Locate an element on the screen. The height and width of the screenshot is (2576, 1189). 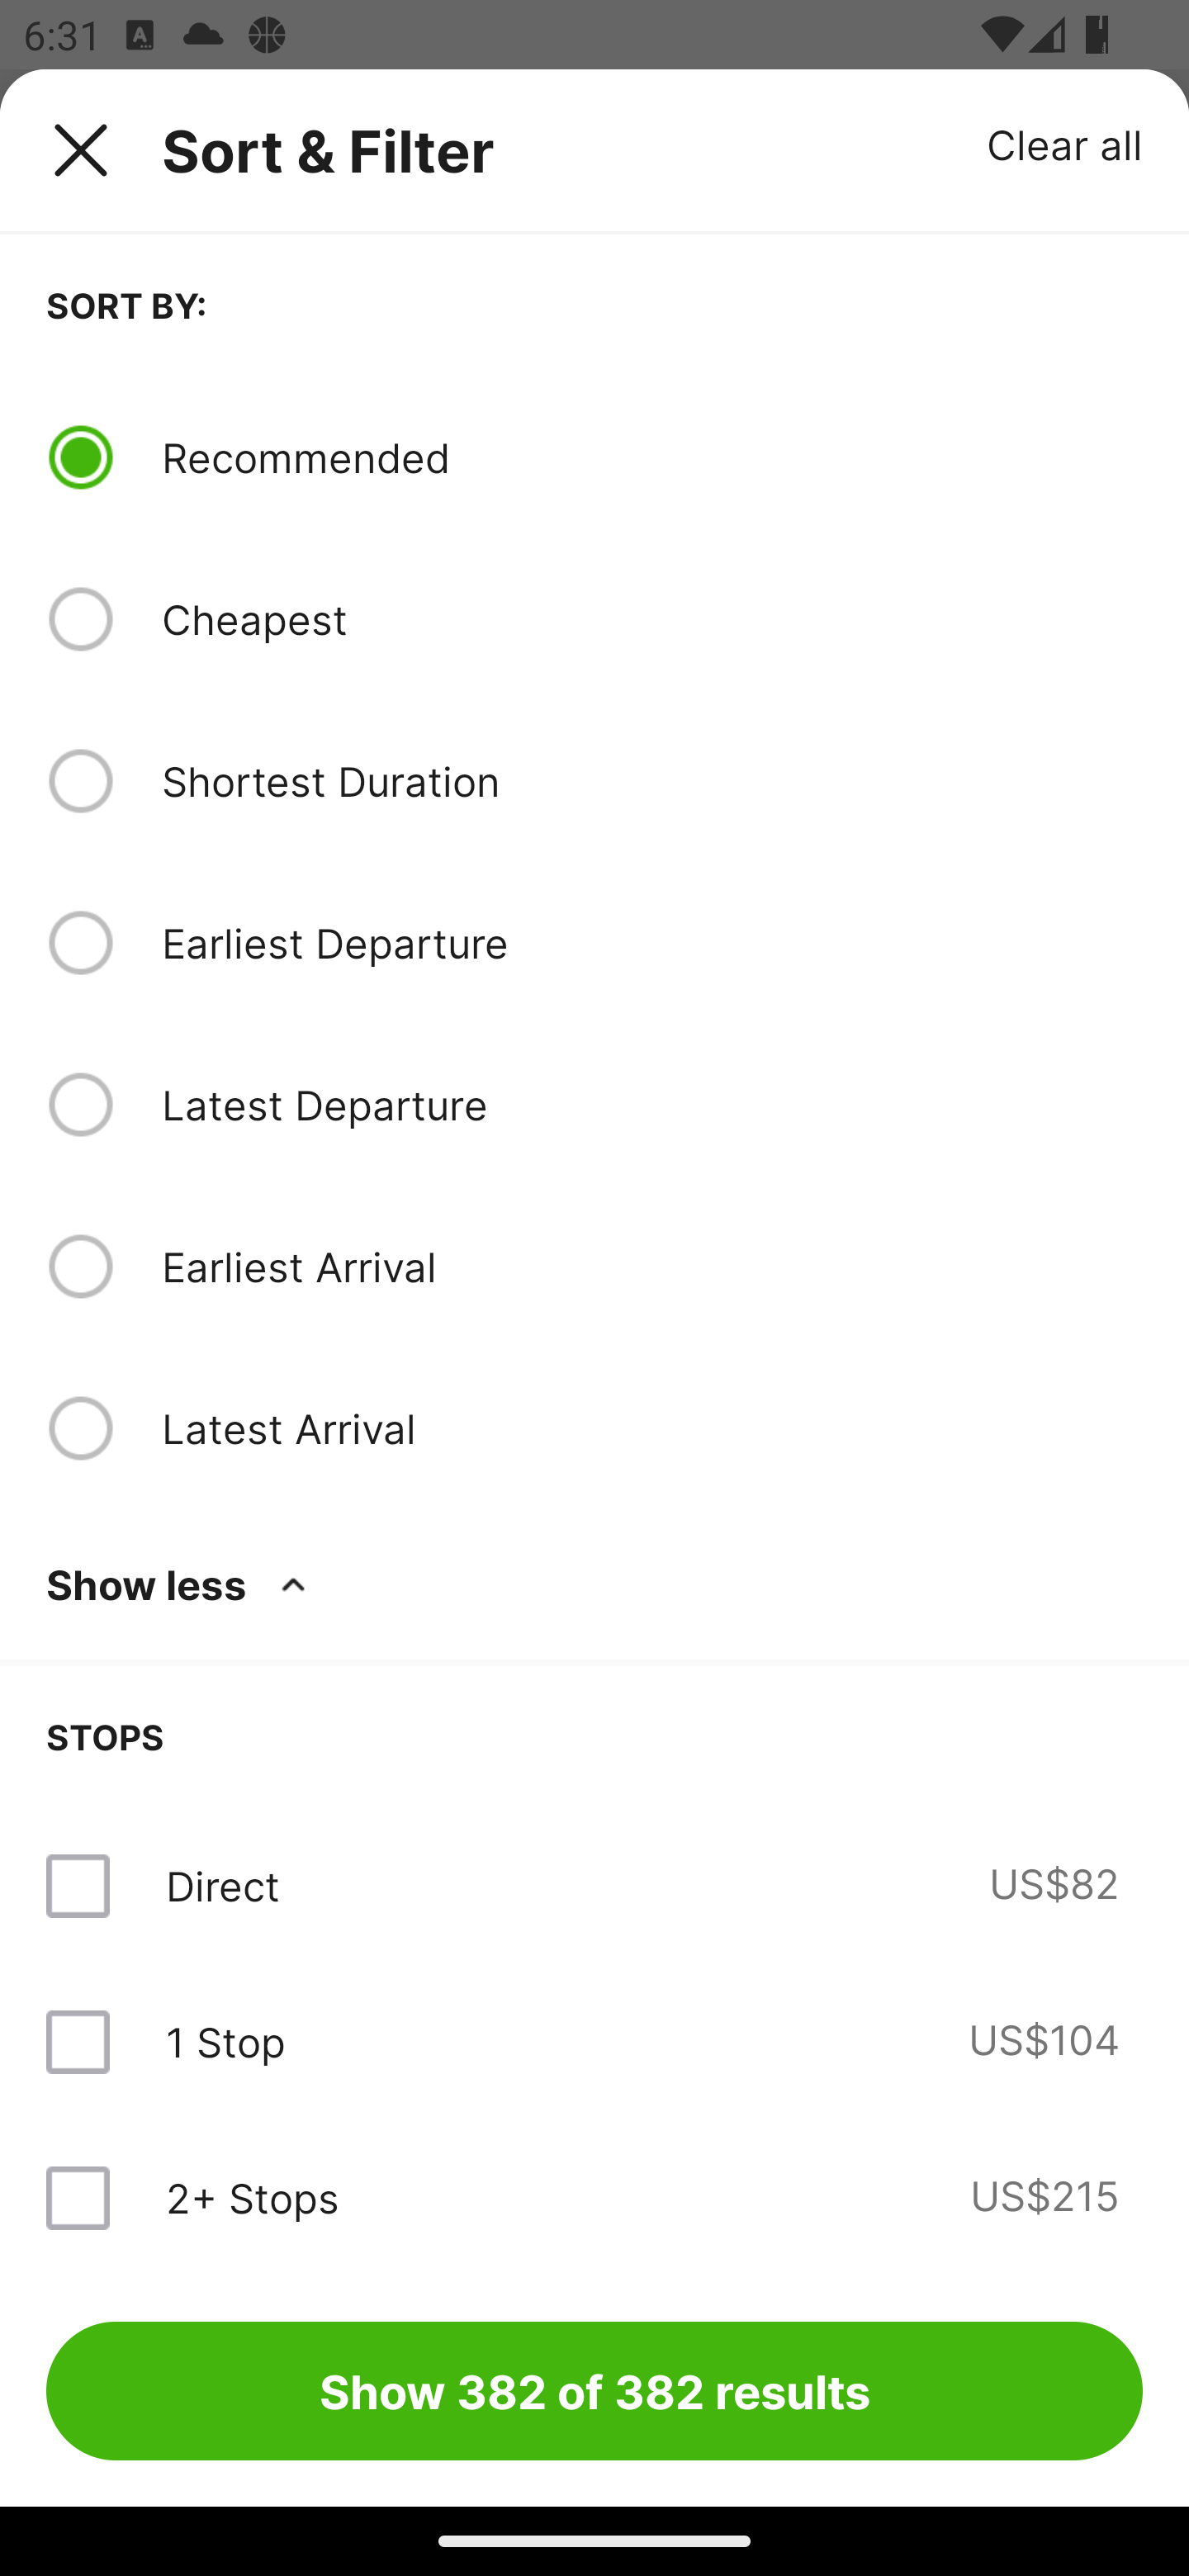
Latest Departure is located at coordinates (651, 1105).